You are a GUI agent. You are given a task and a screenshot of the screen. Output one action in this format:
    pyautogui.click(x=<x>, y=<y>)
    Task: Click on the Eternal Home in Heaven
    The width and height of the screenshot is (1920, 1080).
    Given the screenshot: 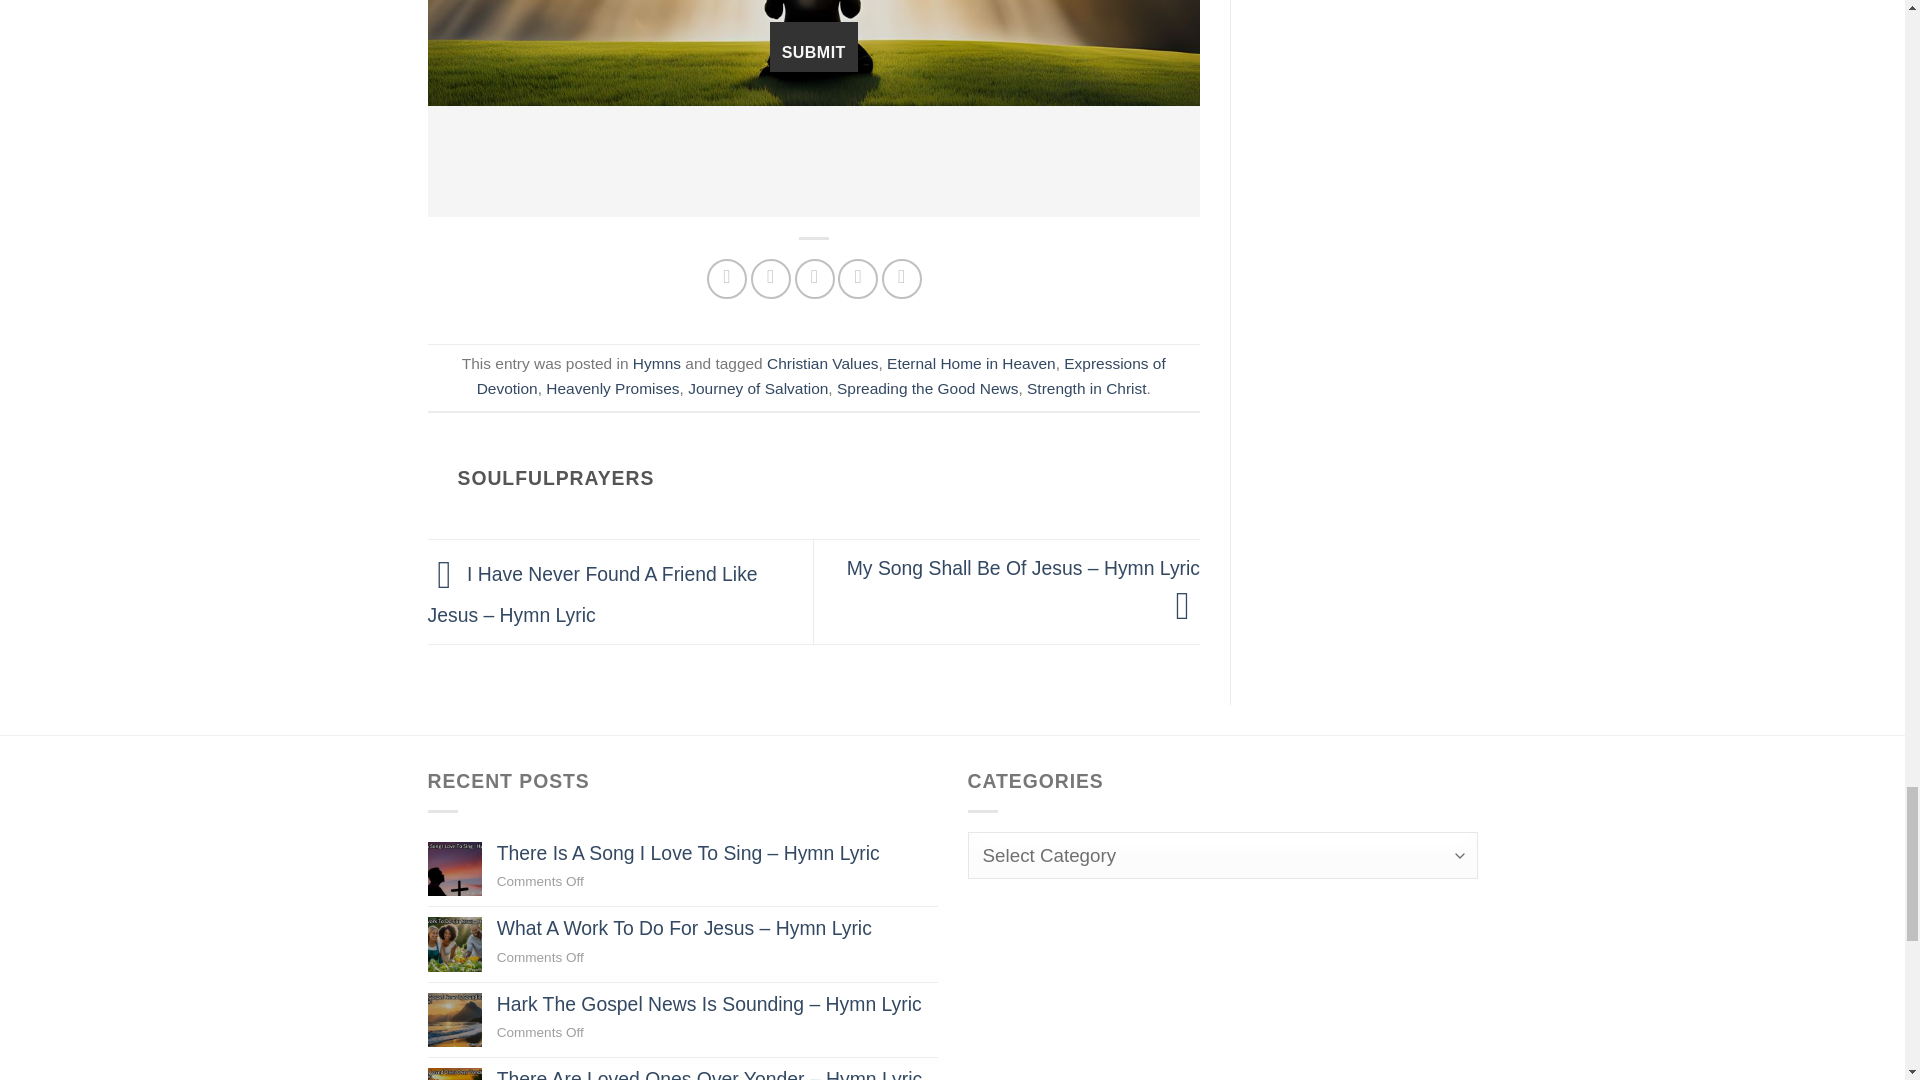 What is the action you would take?
    pyautogui.click(x=972, y=363)
    